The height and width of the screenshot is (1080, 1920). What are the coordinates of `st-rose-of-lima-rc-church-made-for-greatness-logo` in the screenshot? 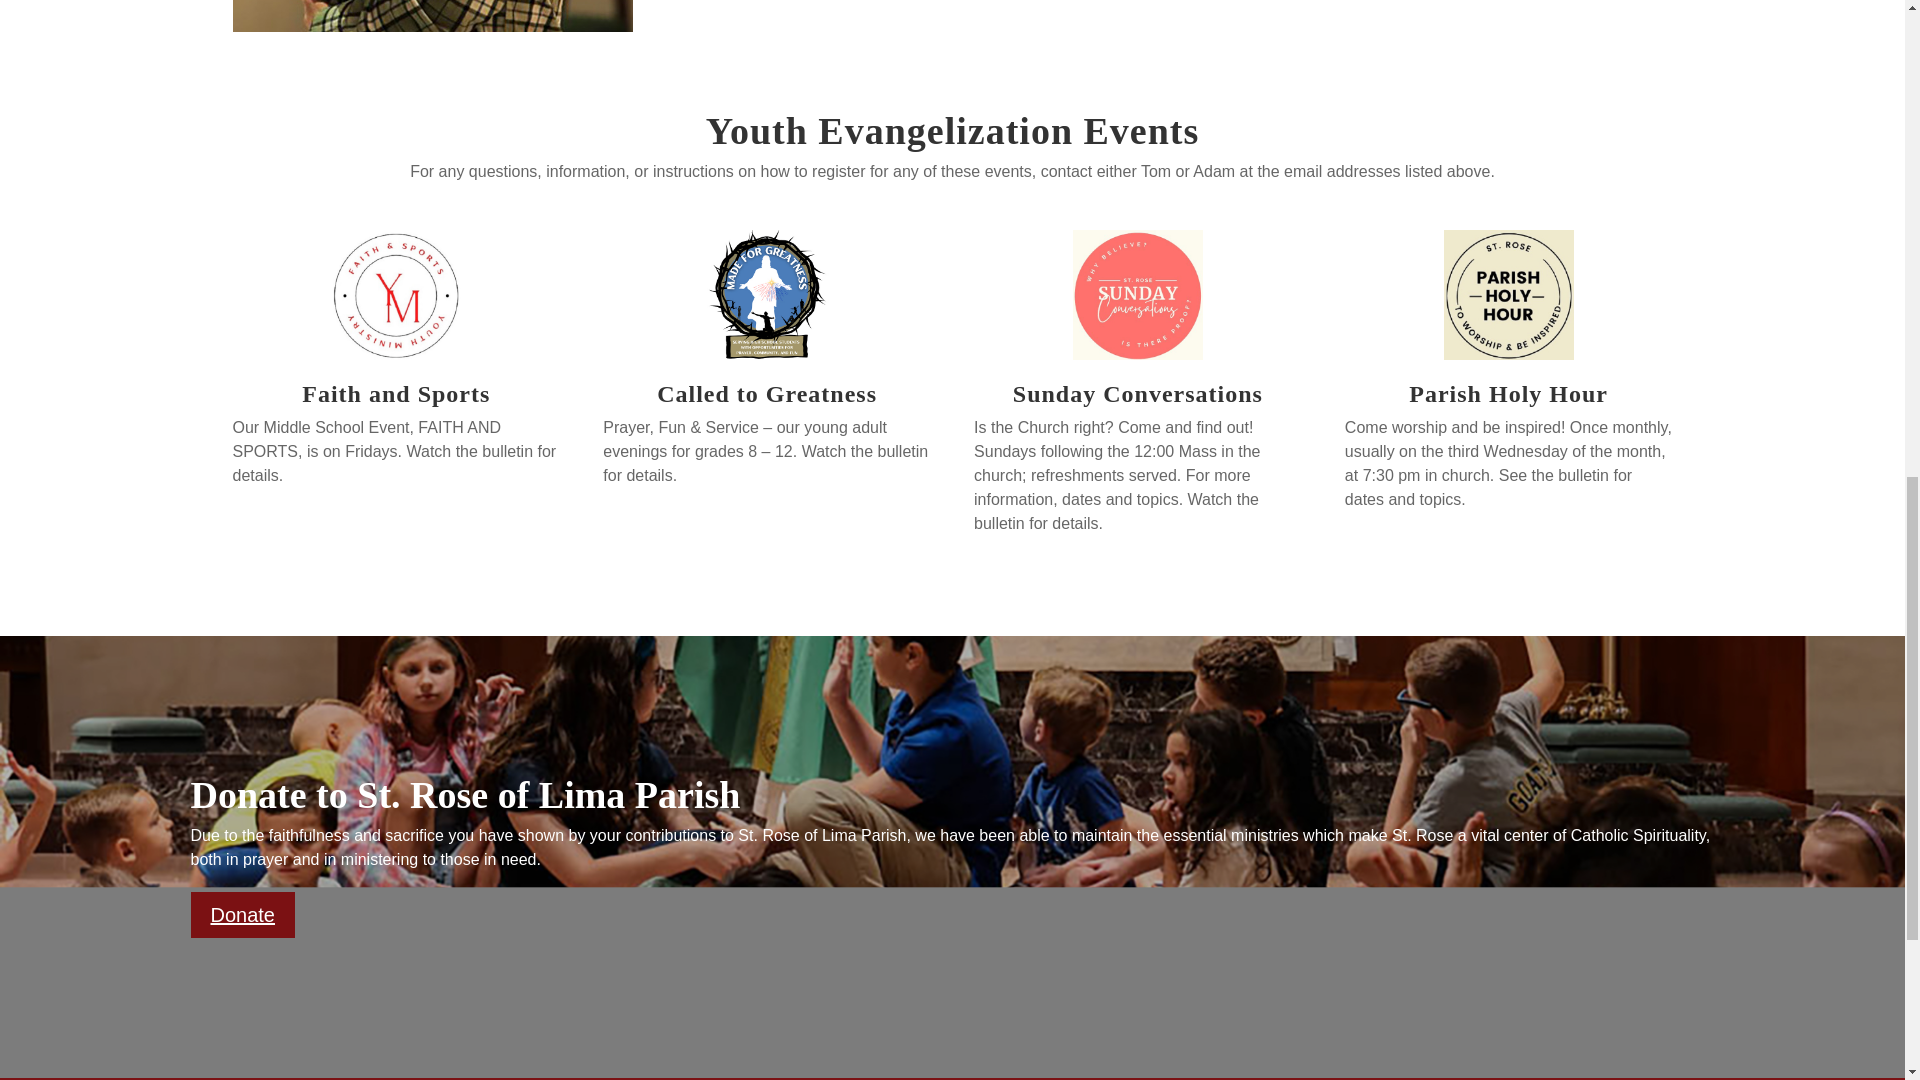 It's located at (766, 294).